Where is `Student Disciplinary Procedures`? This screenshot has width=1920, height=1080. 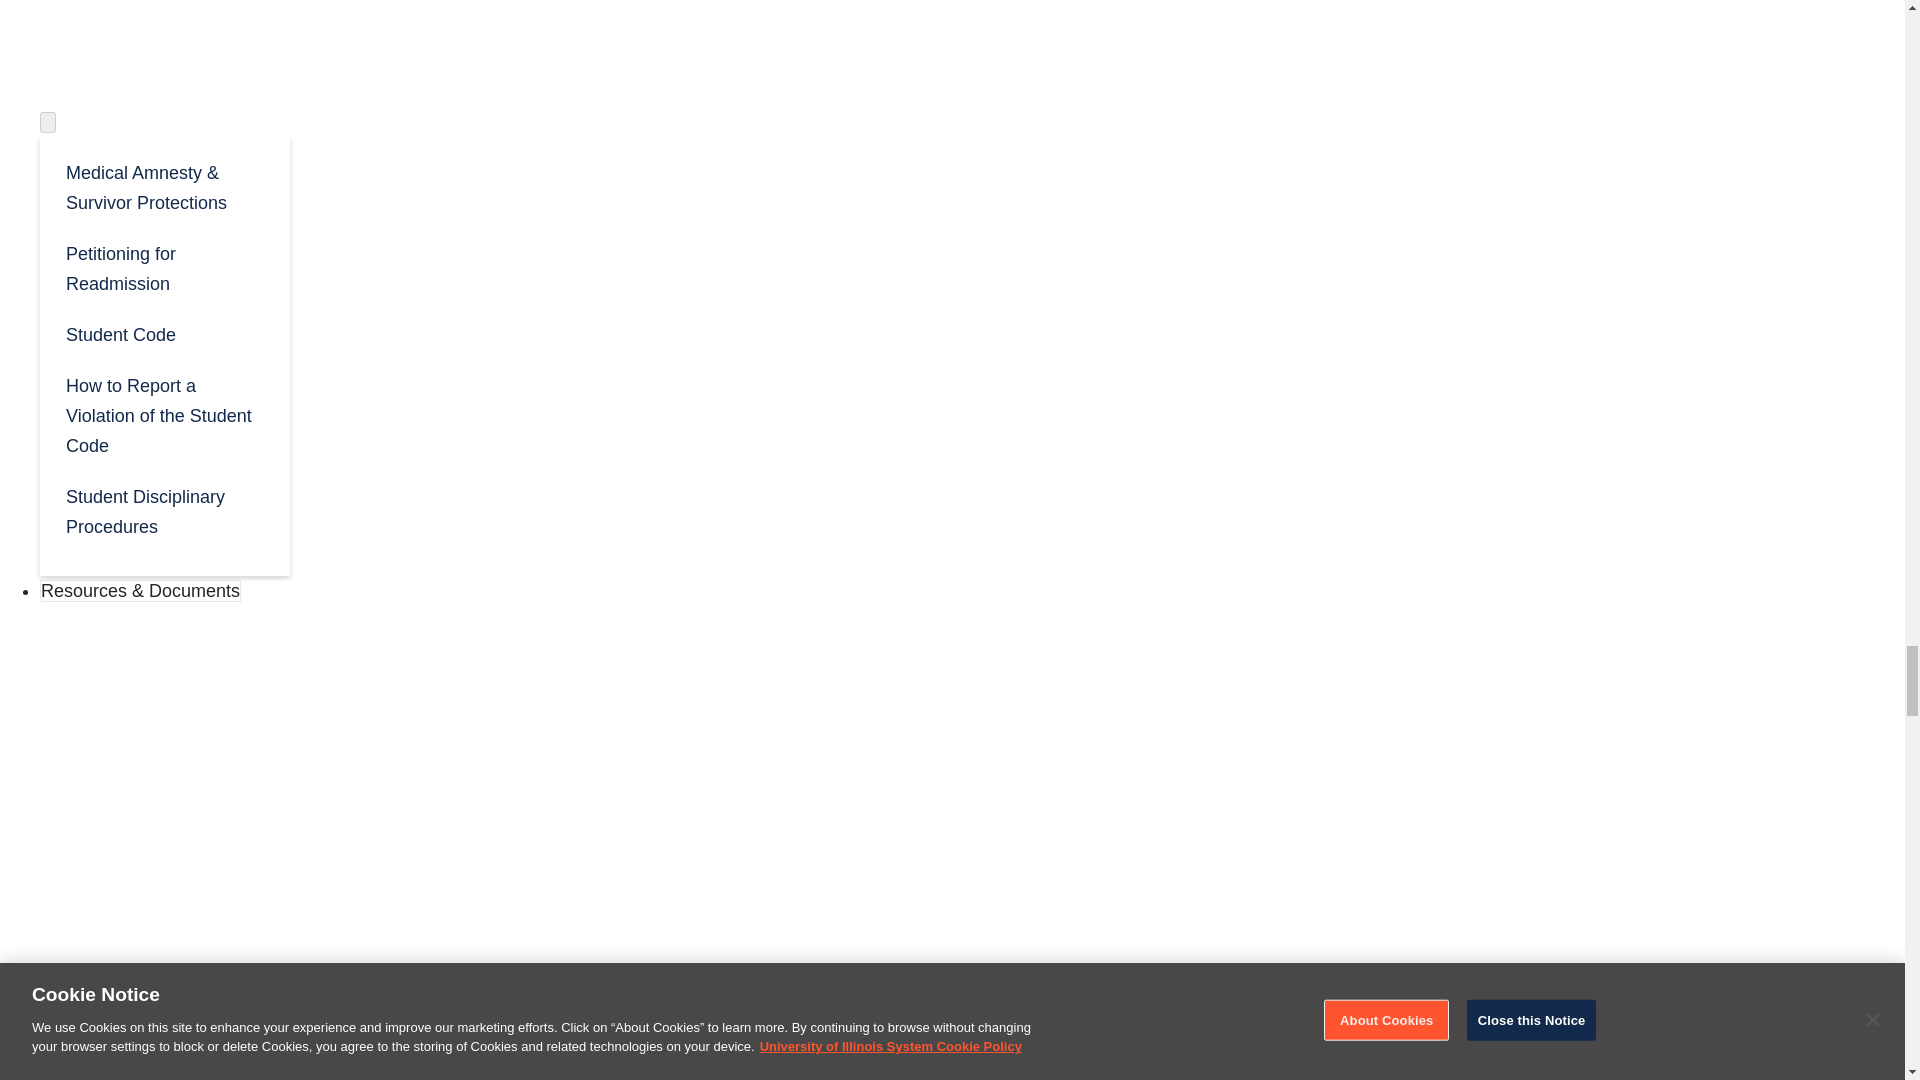 Student Disciplinary Procedures is located at coordinates (164, 510).